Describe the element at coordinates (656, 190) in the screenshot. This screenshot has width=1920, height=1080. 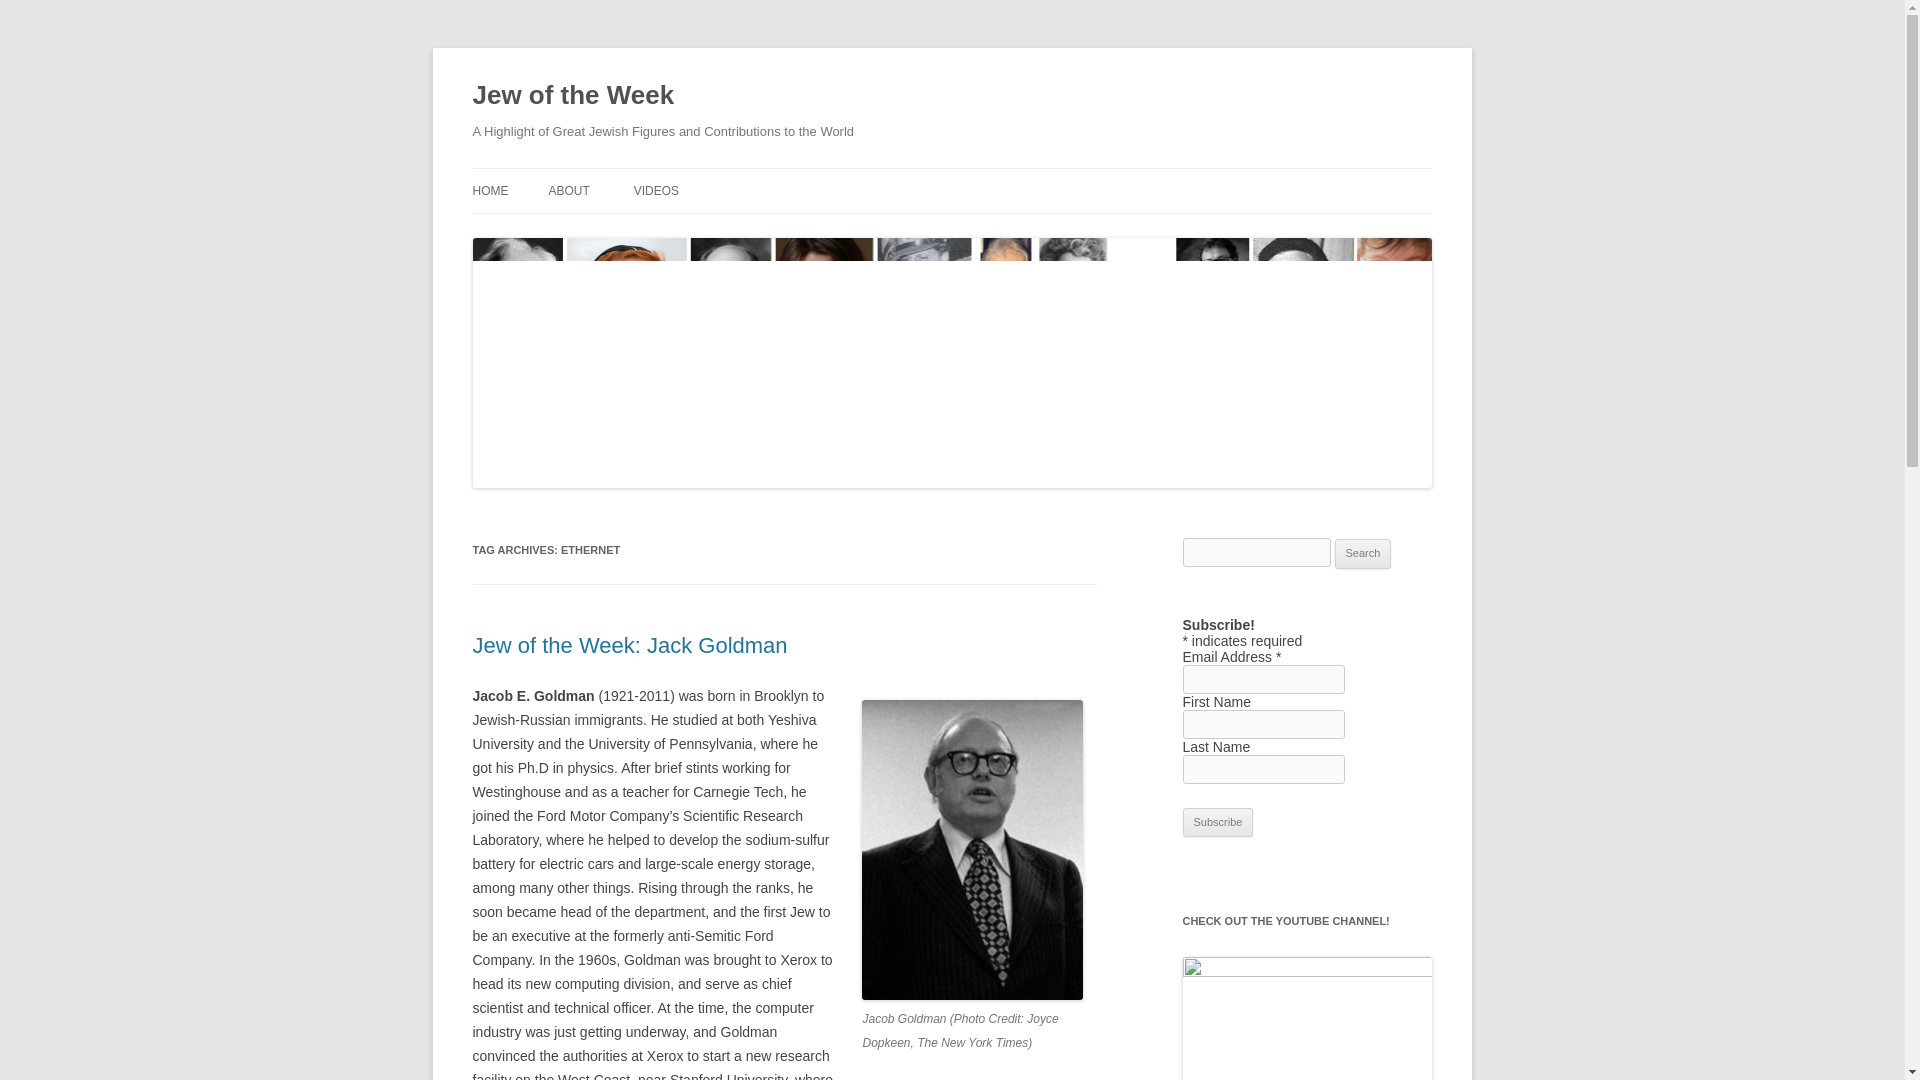
I see `VIDEOS` at that location.